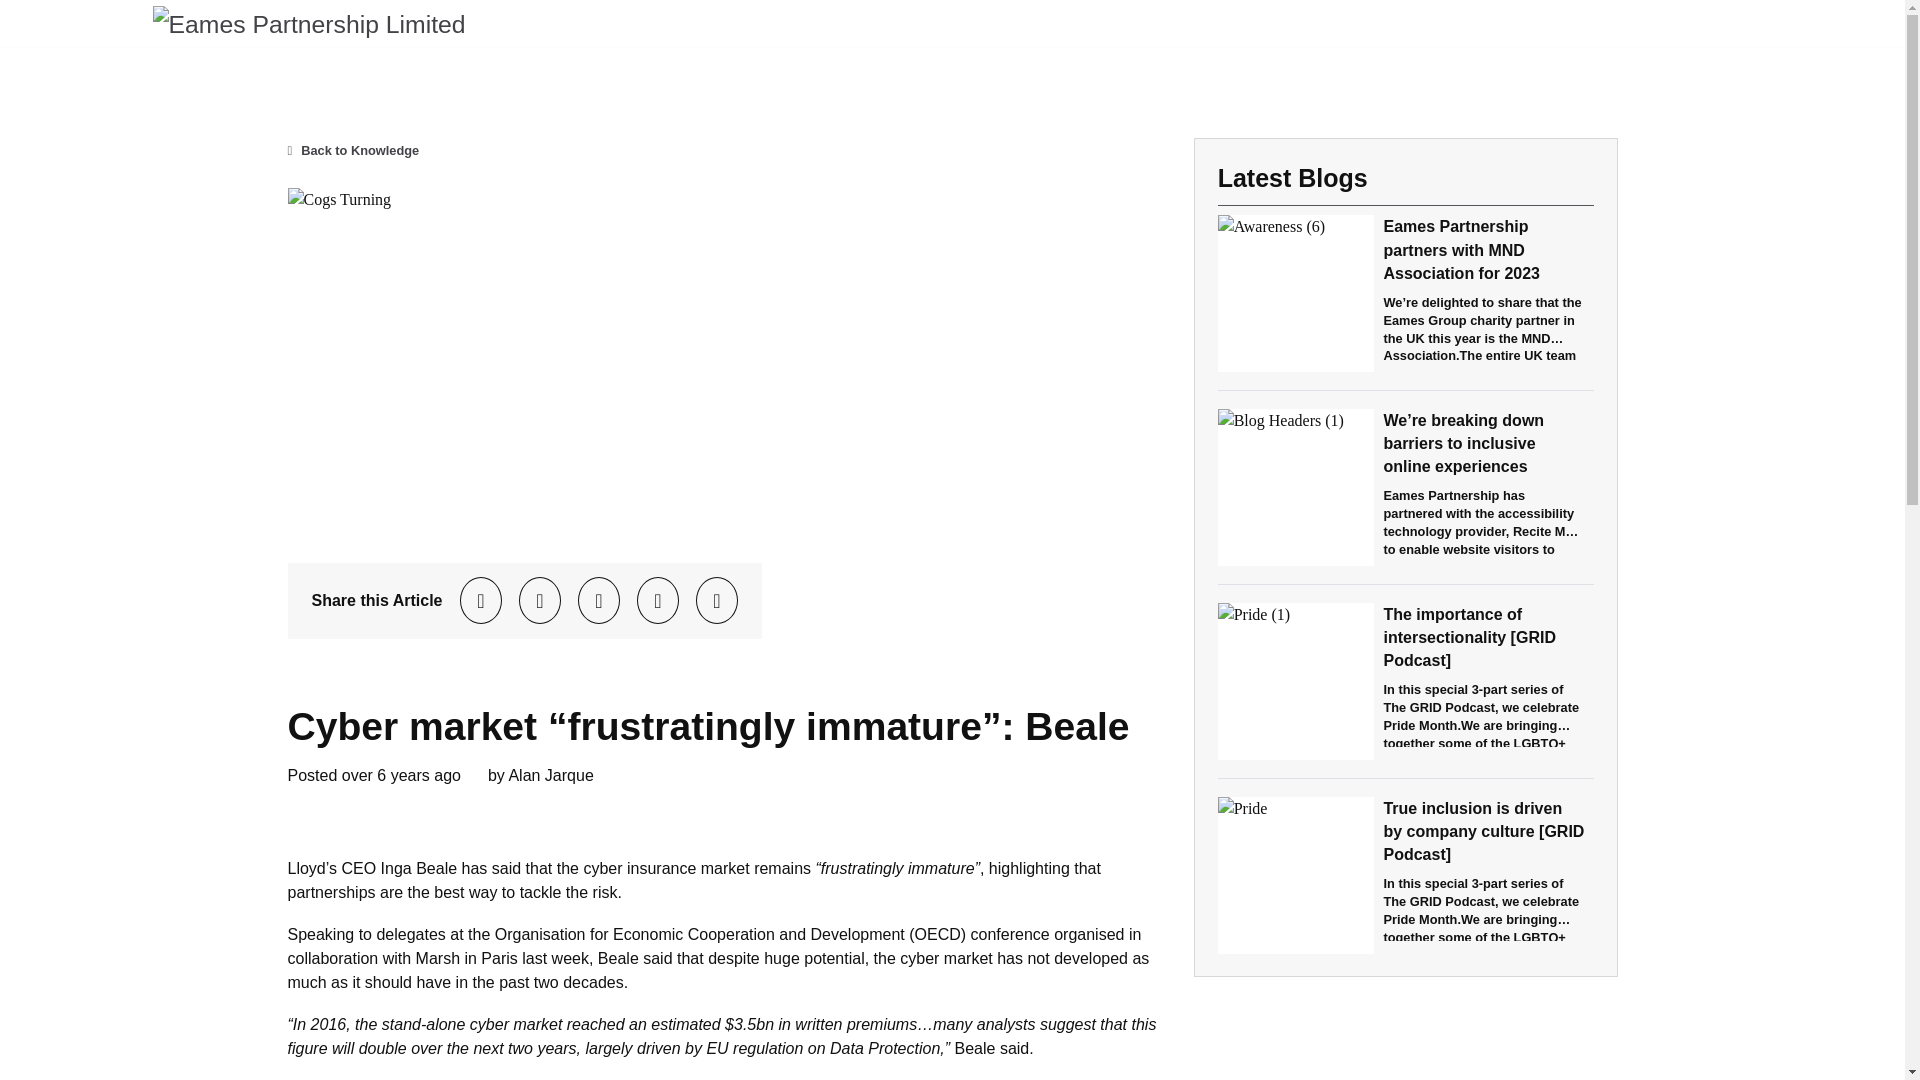  I want to click on LinkedIn, so click(599, 601).